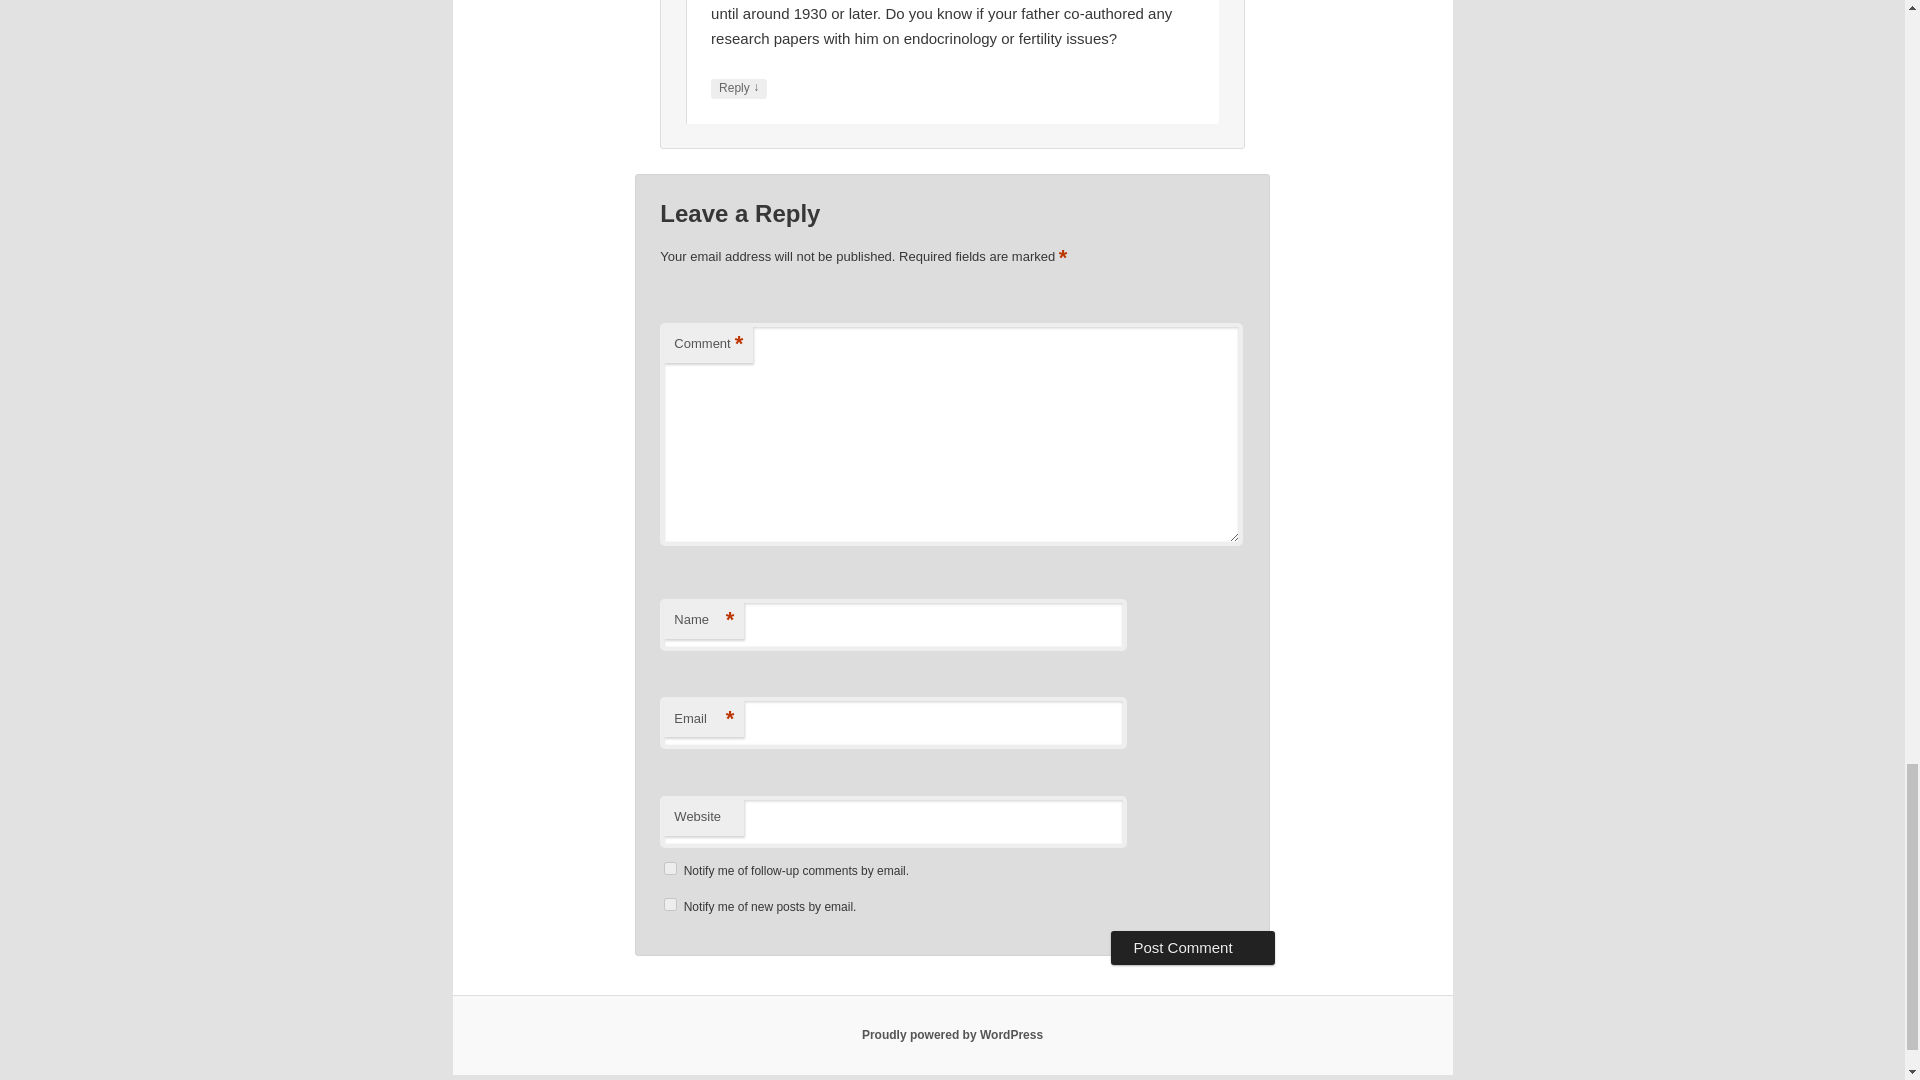 The width and height of the screenshot is (1920, 1080). Describe the element at coordinates (1192, 948) in the screenshot. I see `Post Comment` at that location.